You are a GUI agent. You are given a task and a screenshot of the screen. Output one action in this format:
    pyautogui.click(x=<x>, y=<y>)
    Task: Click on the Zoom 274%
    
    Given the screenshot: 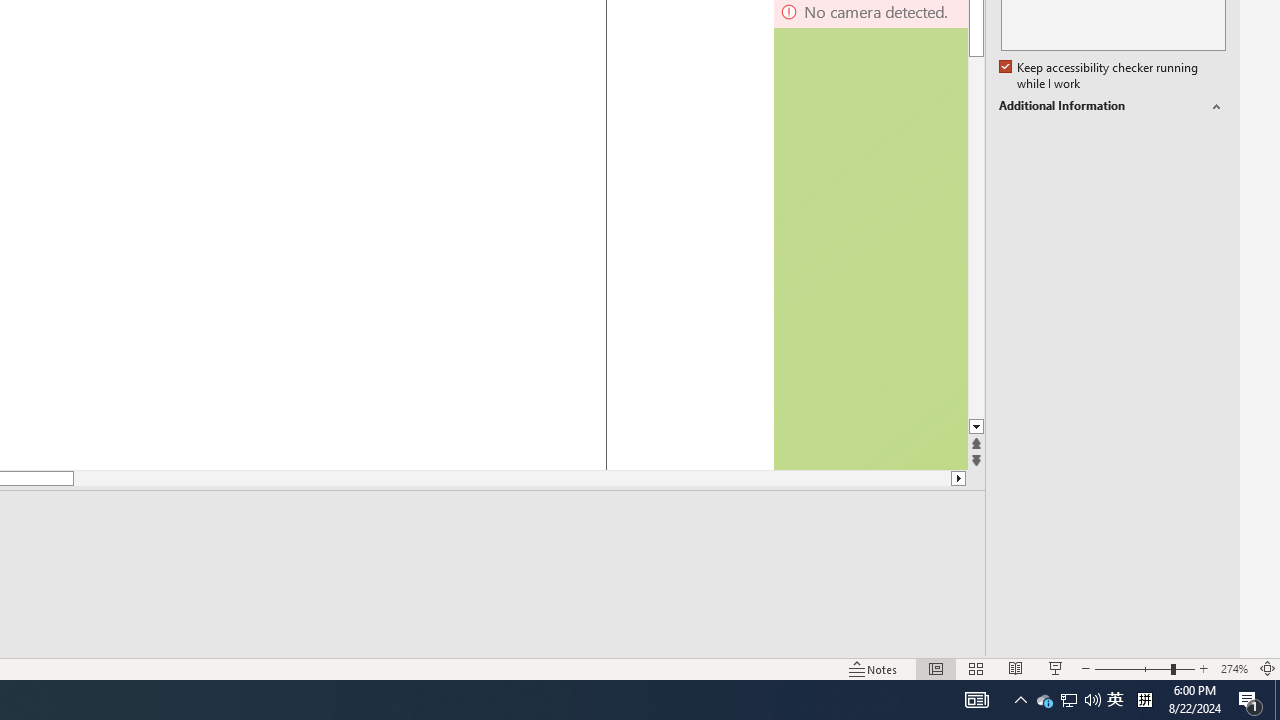 What is the action you would take?
    pyautogui.click(x=1234, y=668)
    